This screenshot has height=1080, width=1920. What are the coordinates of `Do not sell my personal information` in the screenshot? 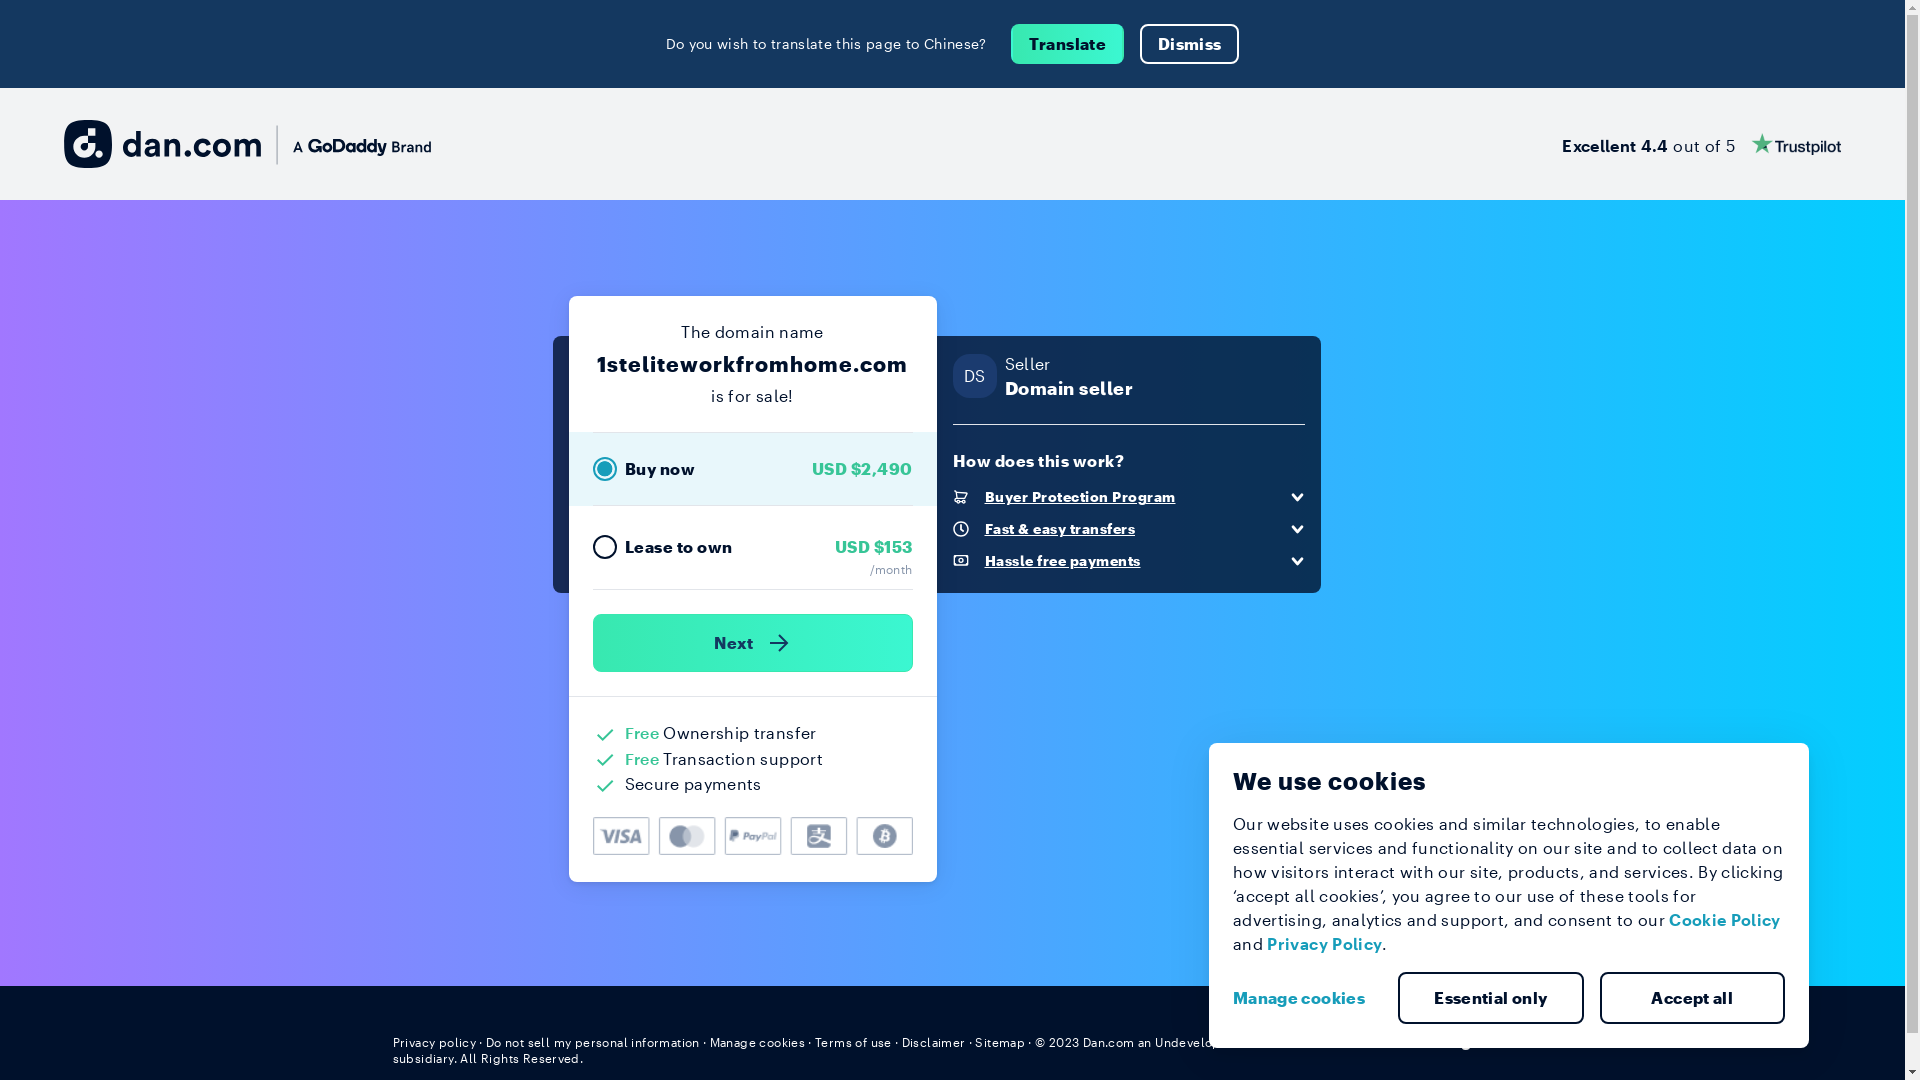 It's located at (593, 1042).